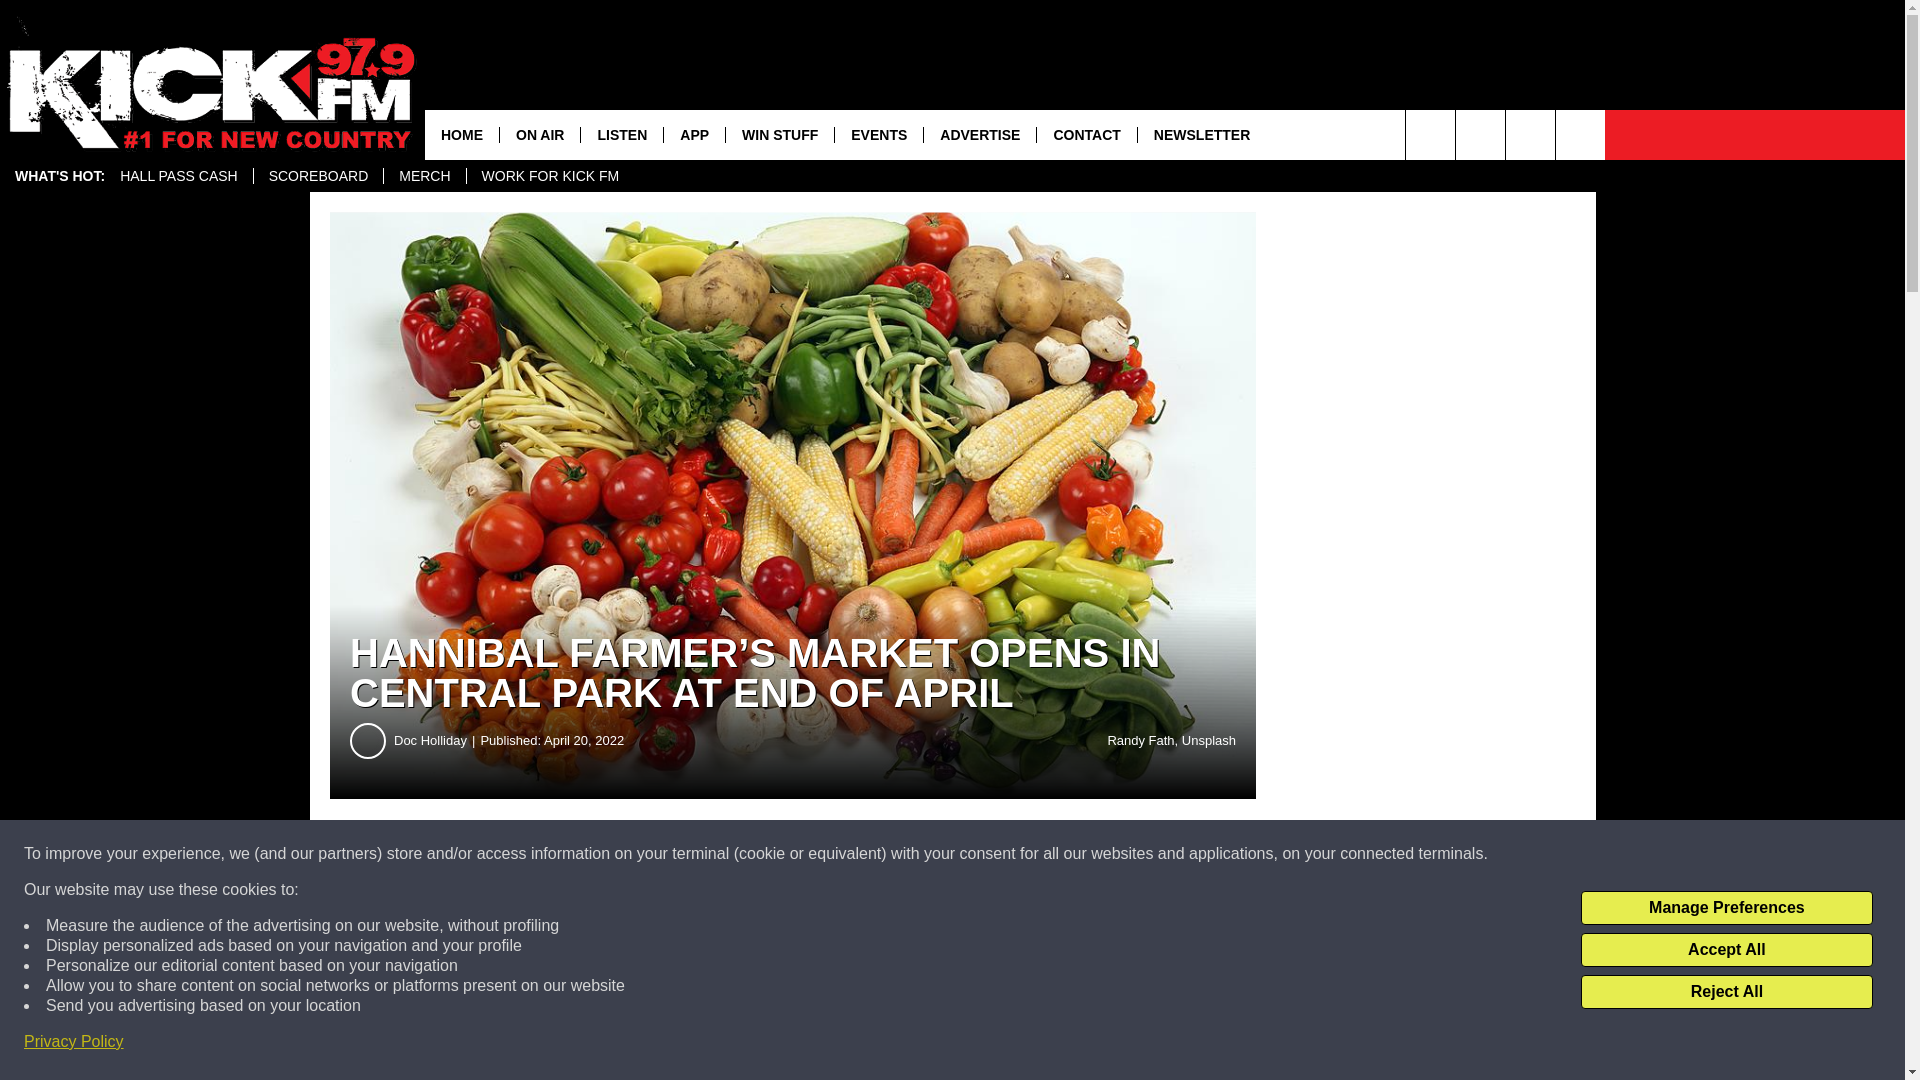  I want to click on HALL PASS CASH, so click(179, 176).